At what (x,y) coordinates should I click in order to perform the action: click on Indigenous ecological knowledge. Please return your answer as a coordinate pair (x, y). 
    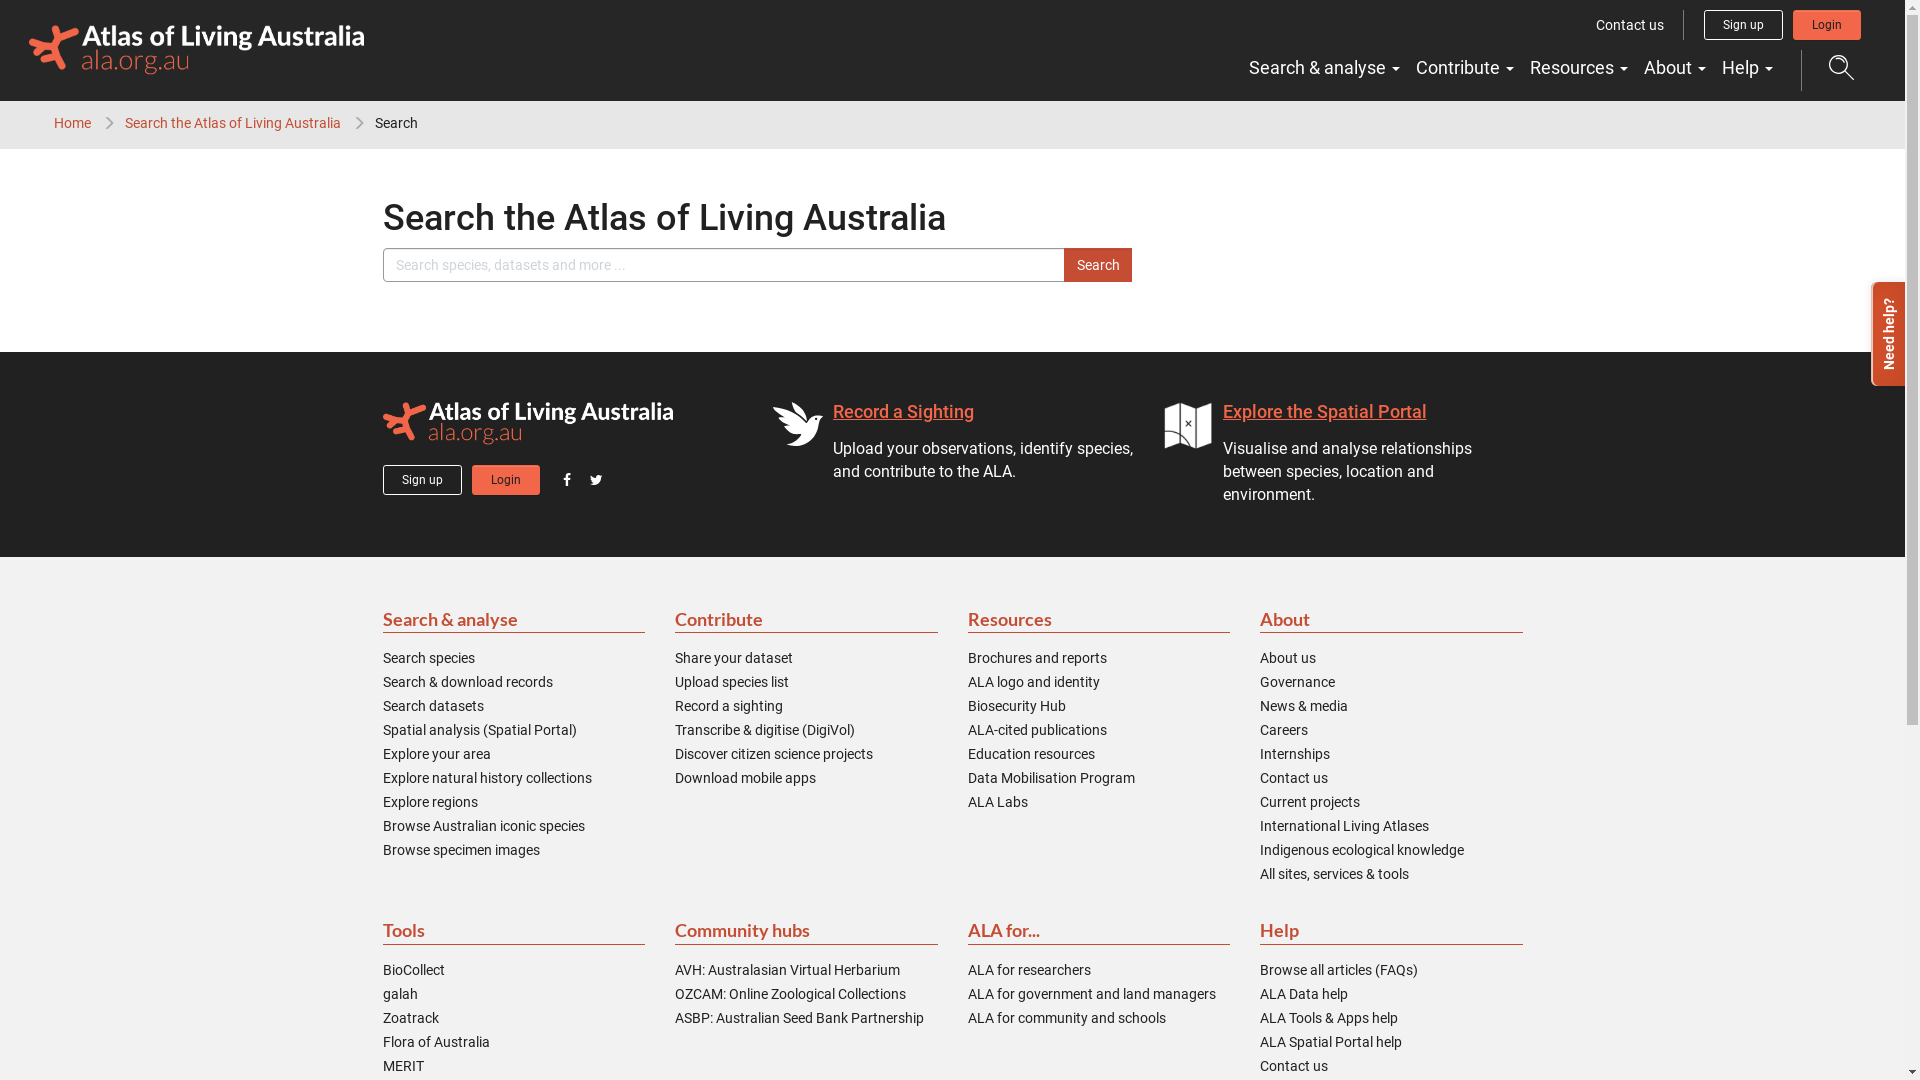
    Looking at the image, I should click on (1362, 850).